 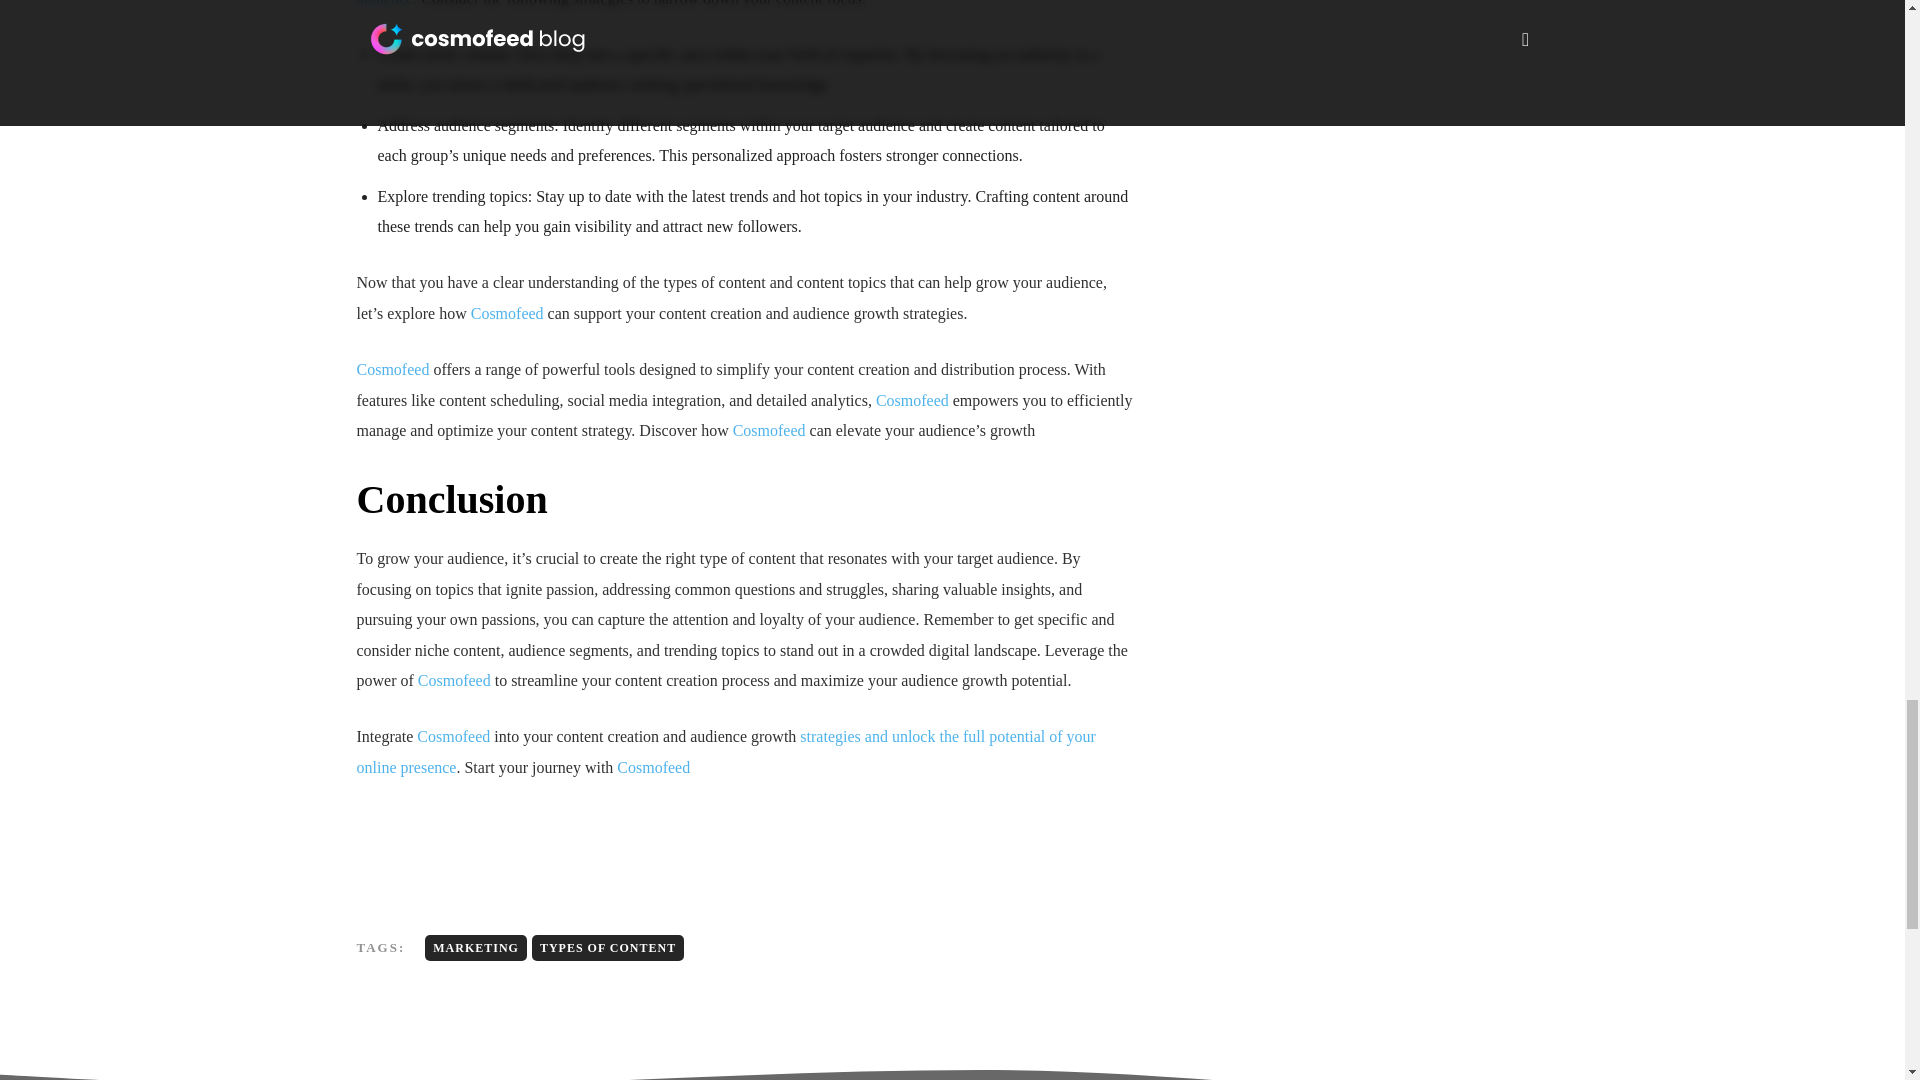 What do you see at coordinates (392, 369) in the screenshot?
I see `Cosmofeed` at bounding box center [392, 369].